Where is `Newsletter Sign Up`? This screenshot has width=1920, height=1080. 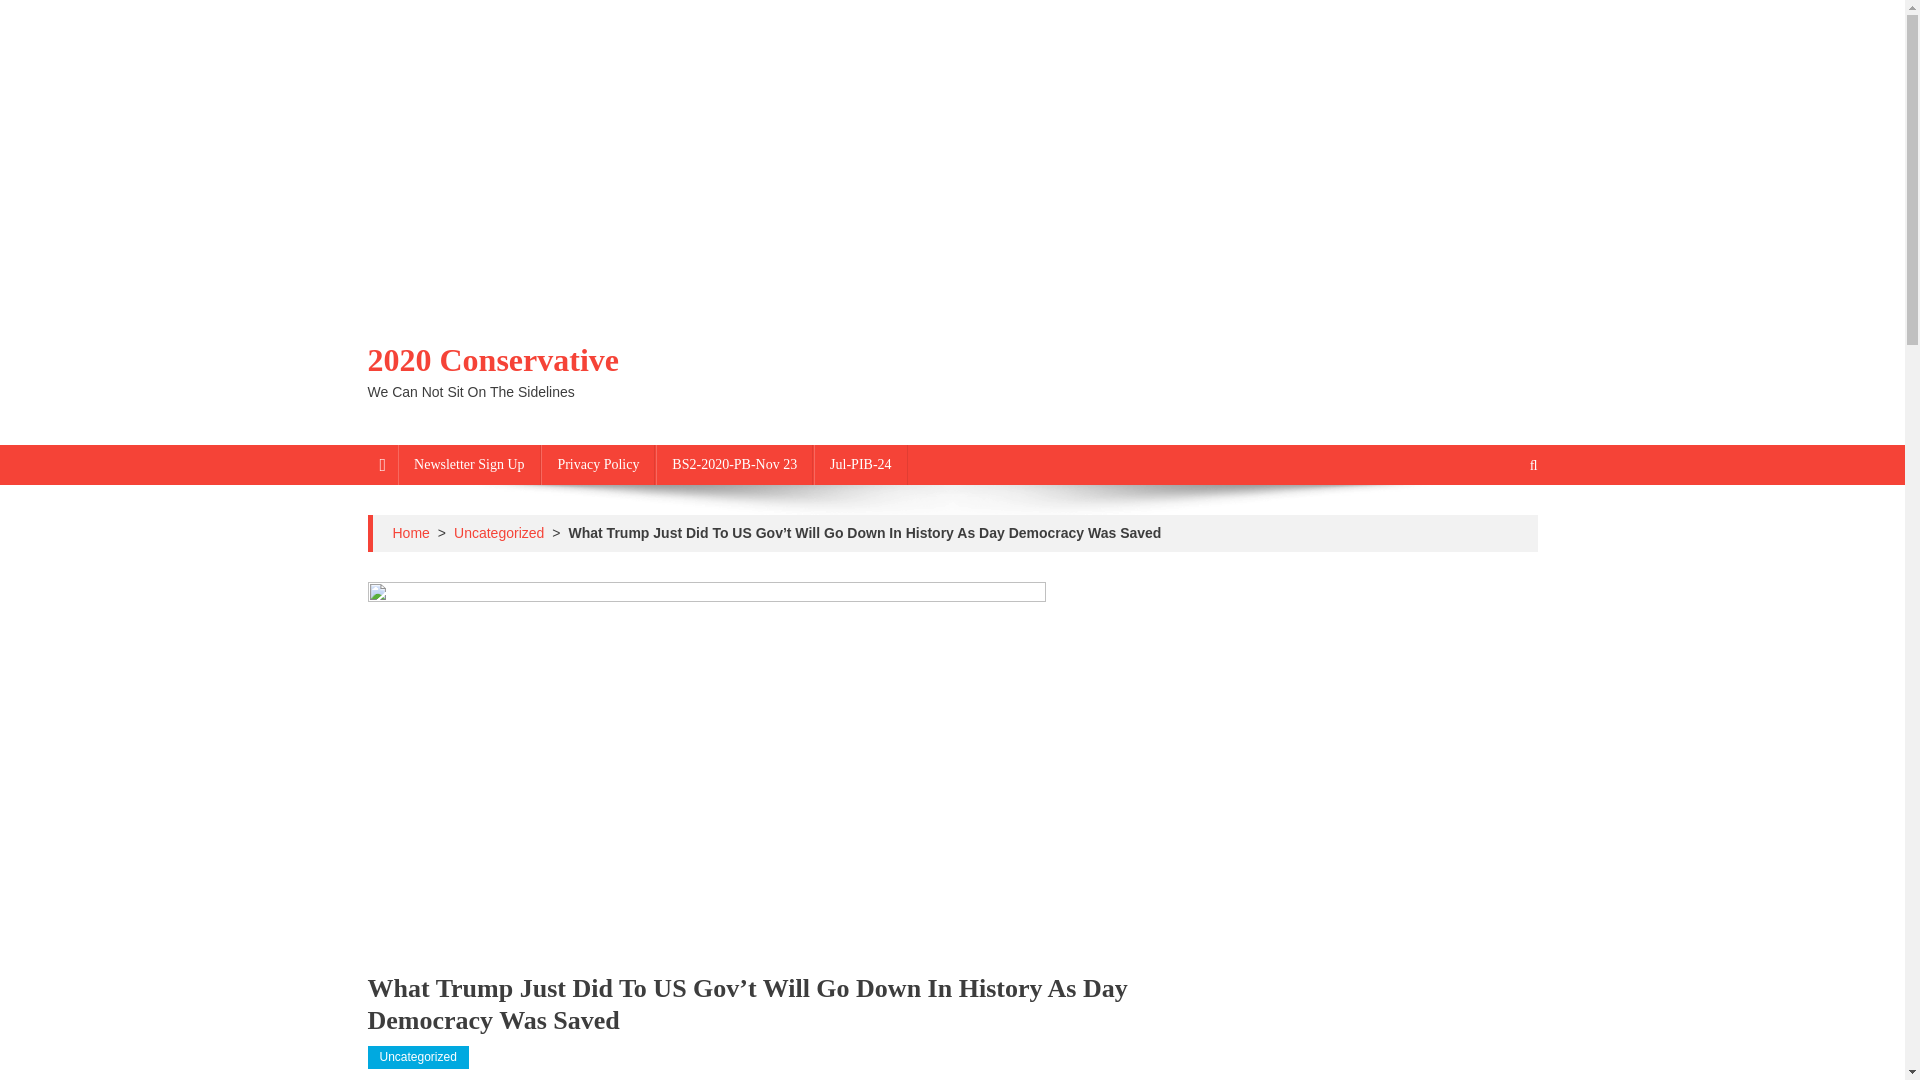 Newsletter Sign Up is located at coordinates (468, 464).